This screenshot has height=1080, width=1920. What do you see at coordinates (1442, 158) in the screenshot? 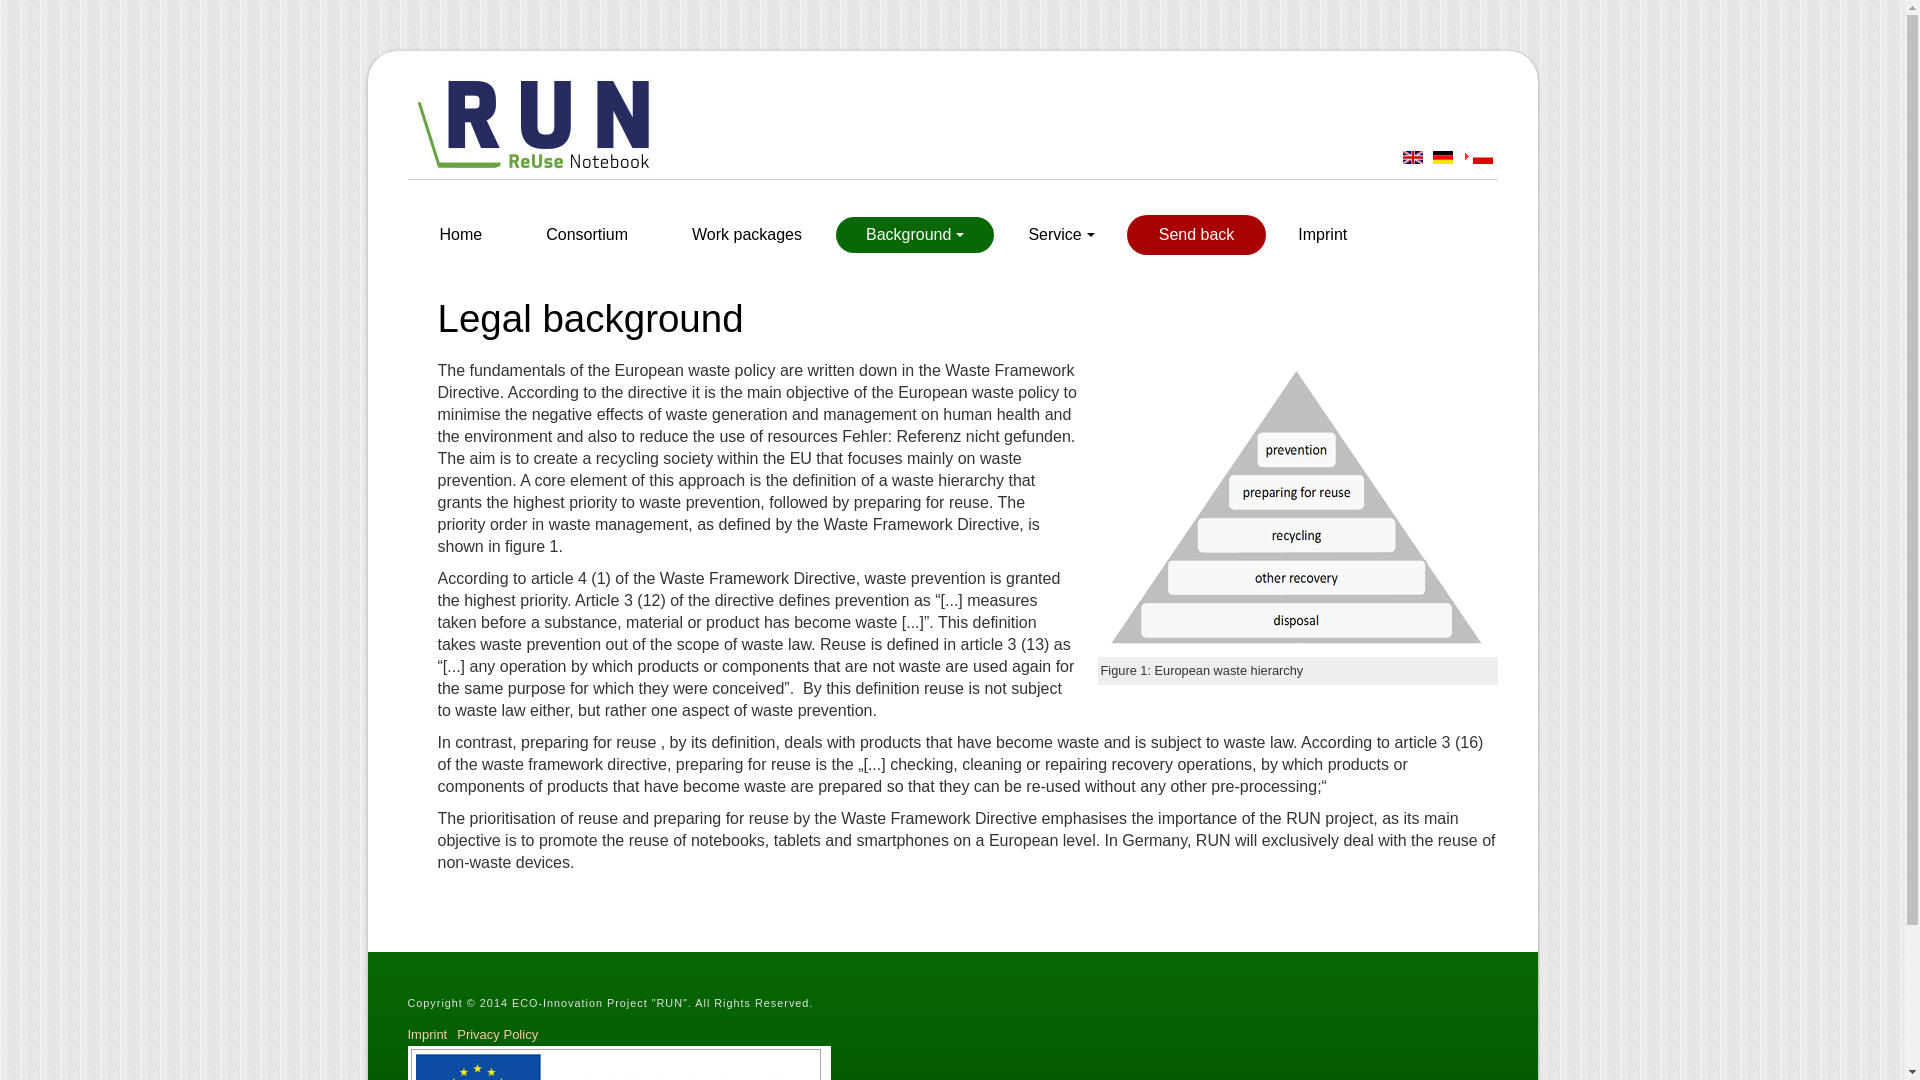
I see `Deutsch` at bounding box center [1442, 158].